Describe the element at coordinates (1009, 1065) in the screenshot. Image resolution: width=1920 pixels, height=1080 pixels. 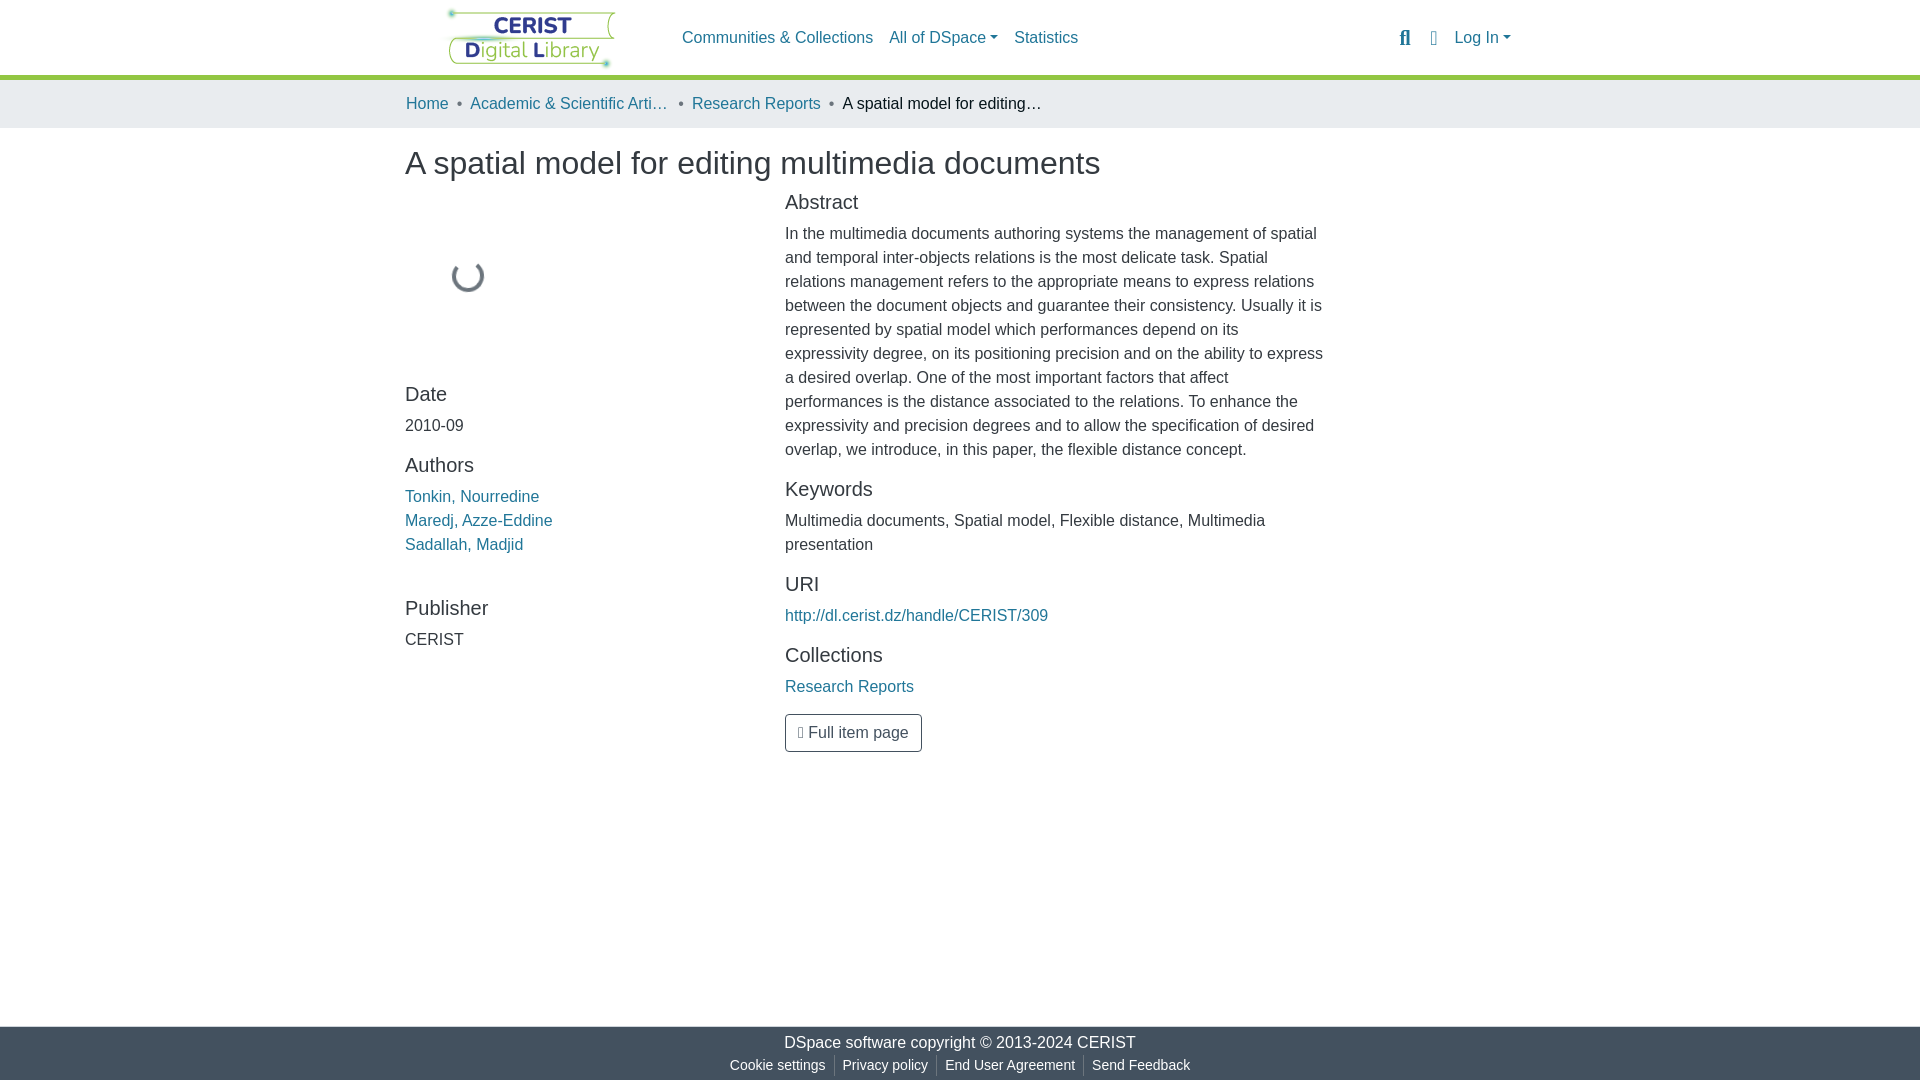
I see `End User Agreement` at that location.